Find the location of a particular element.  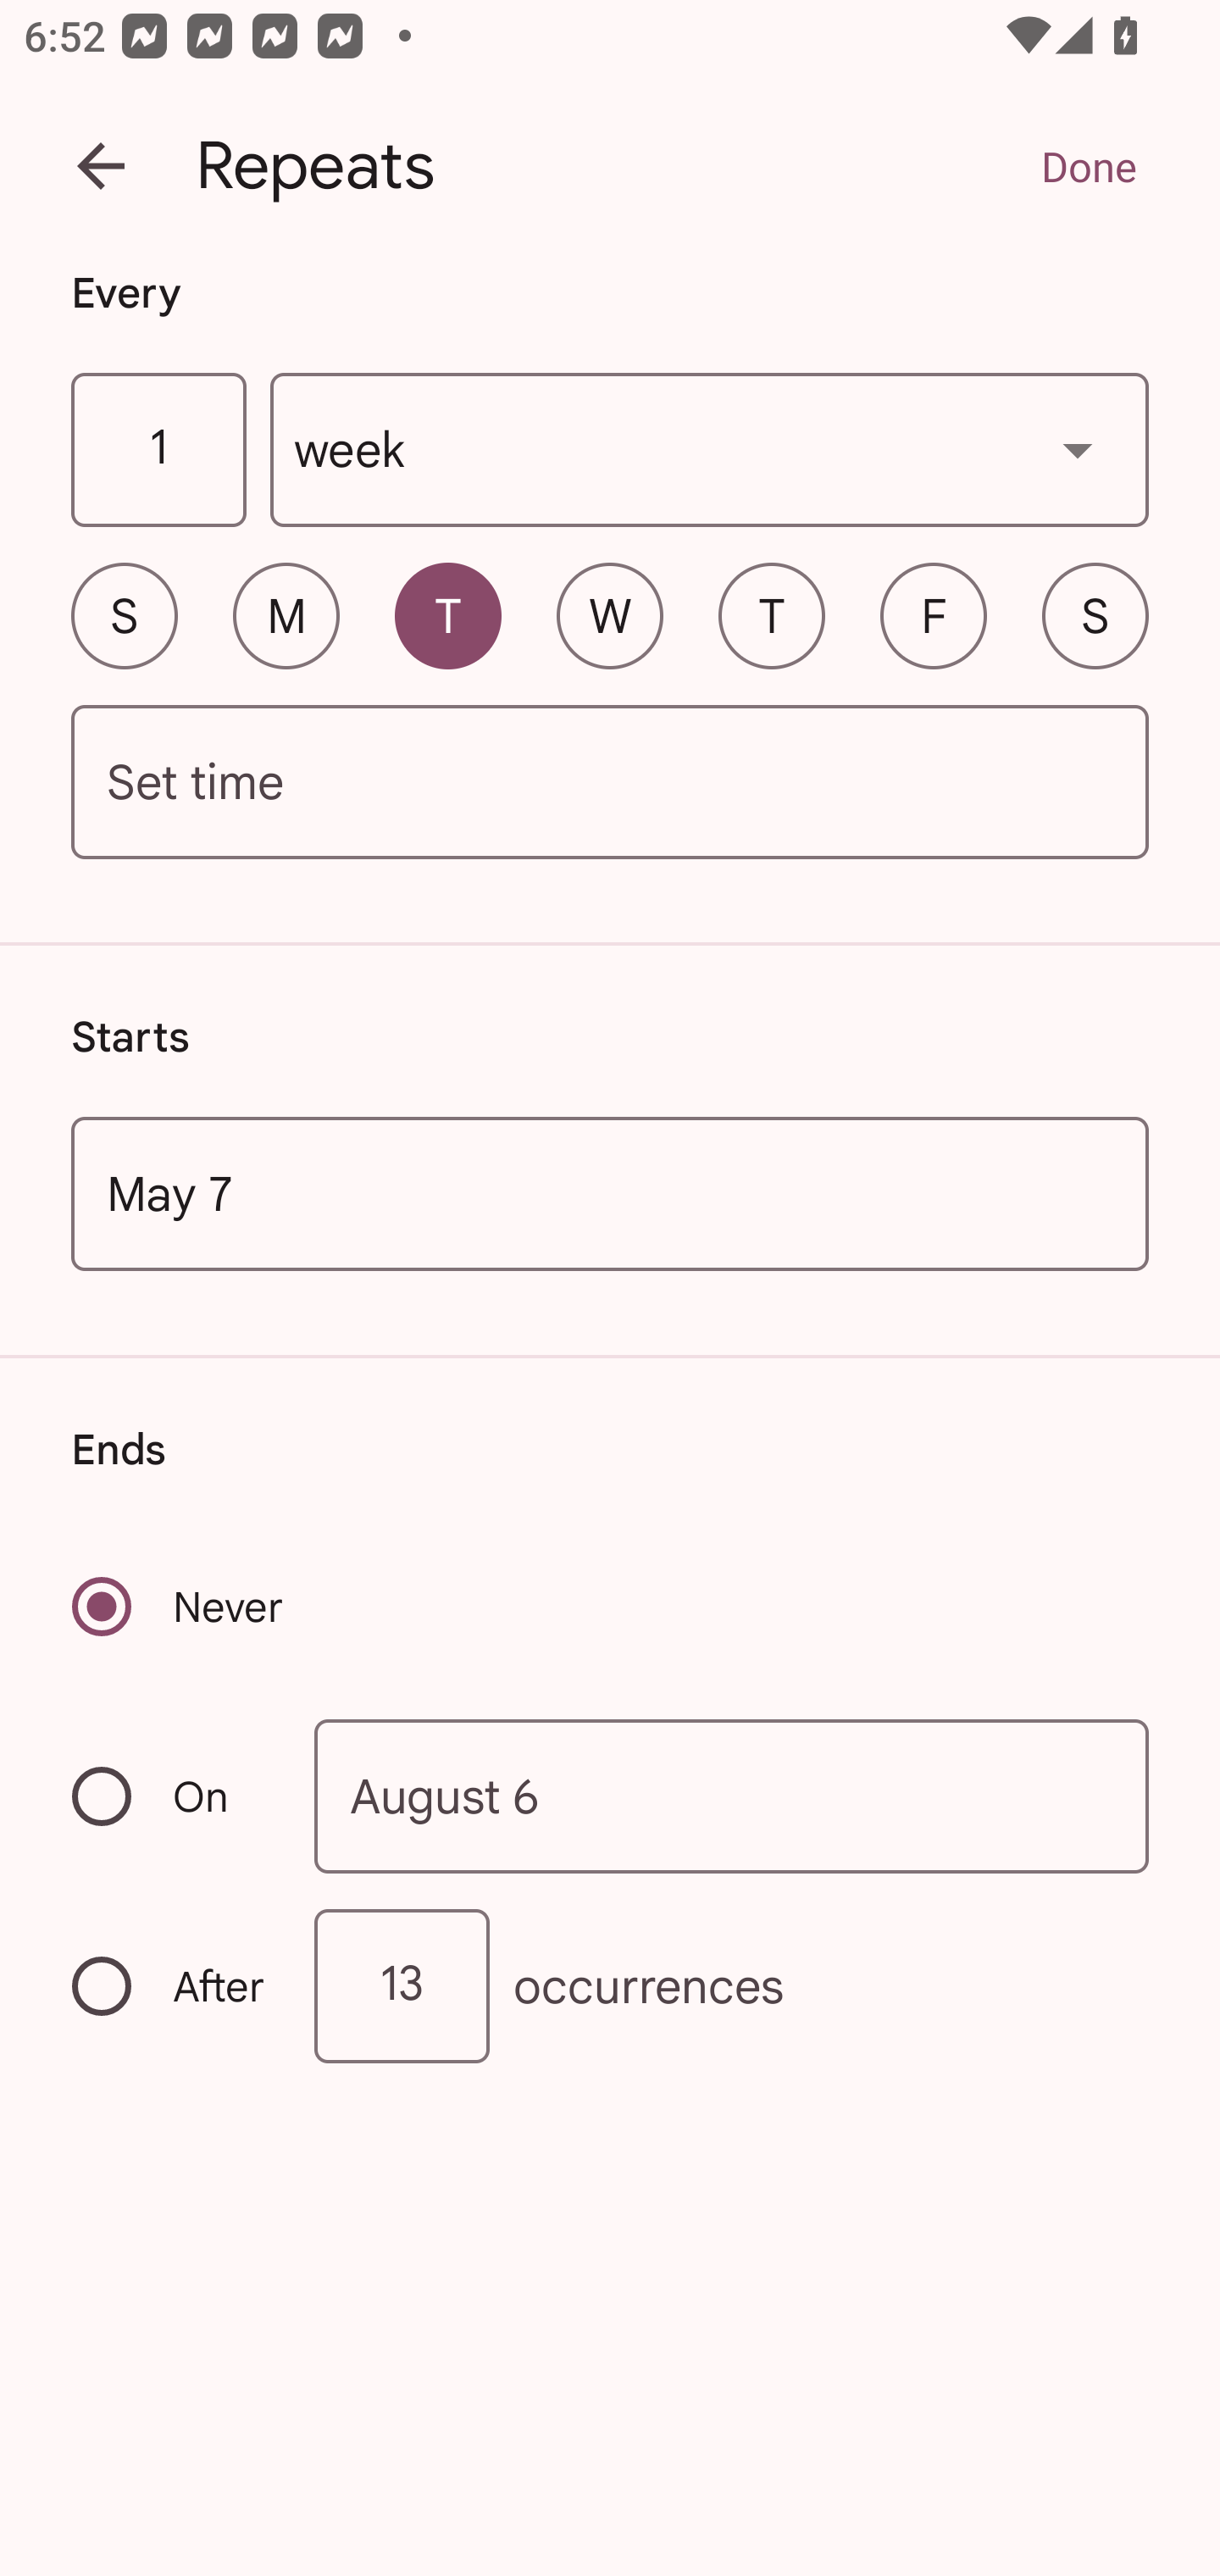

F Friday is located at coordinates (934, 615).